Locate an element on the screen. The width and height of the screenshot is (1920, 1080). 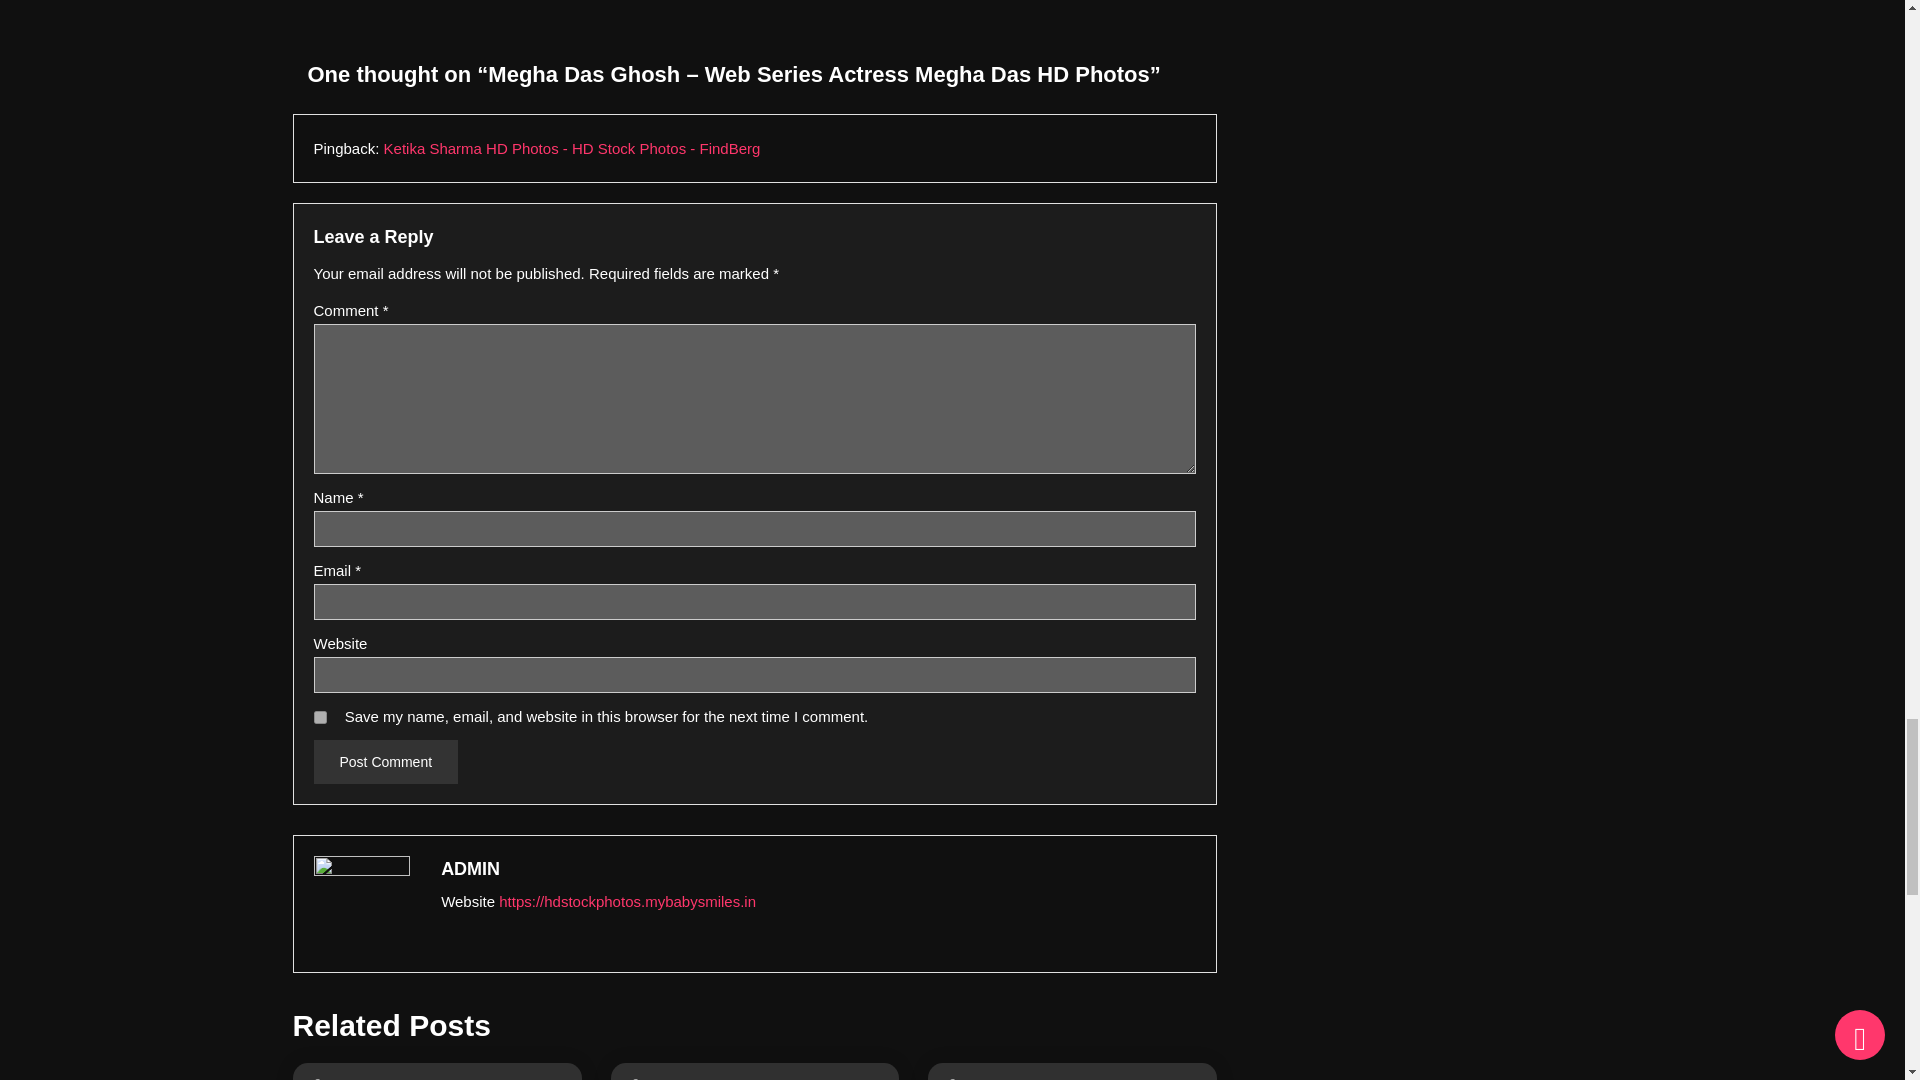
Posts by admin is located at coordinates (816, 870).